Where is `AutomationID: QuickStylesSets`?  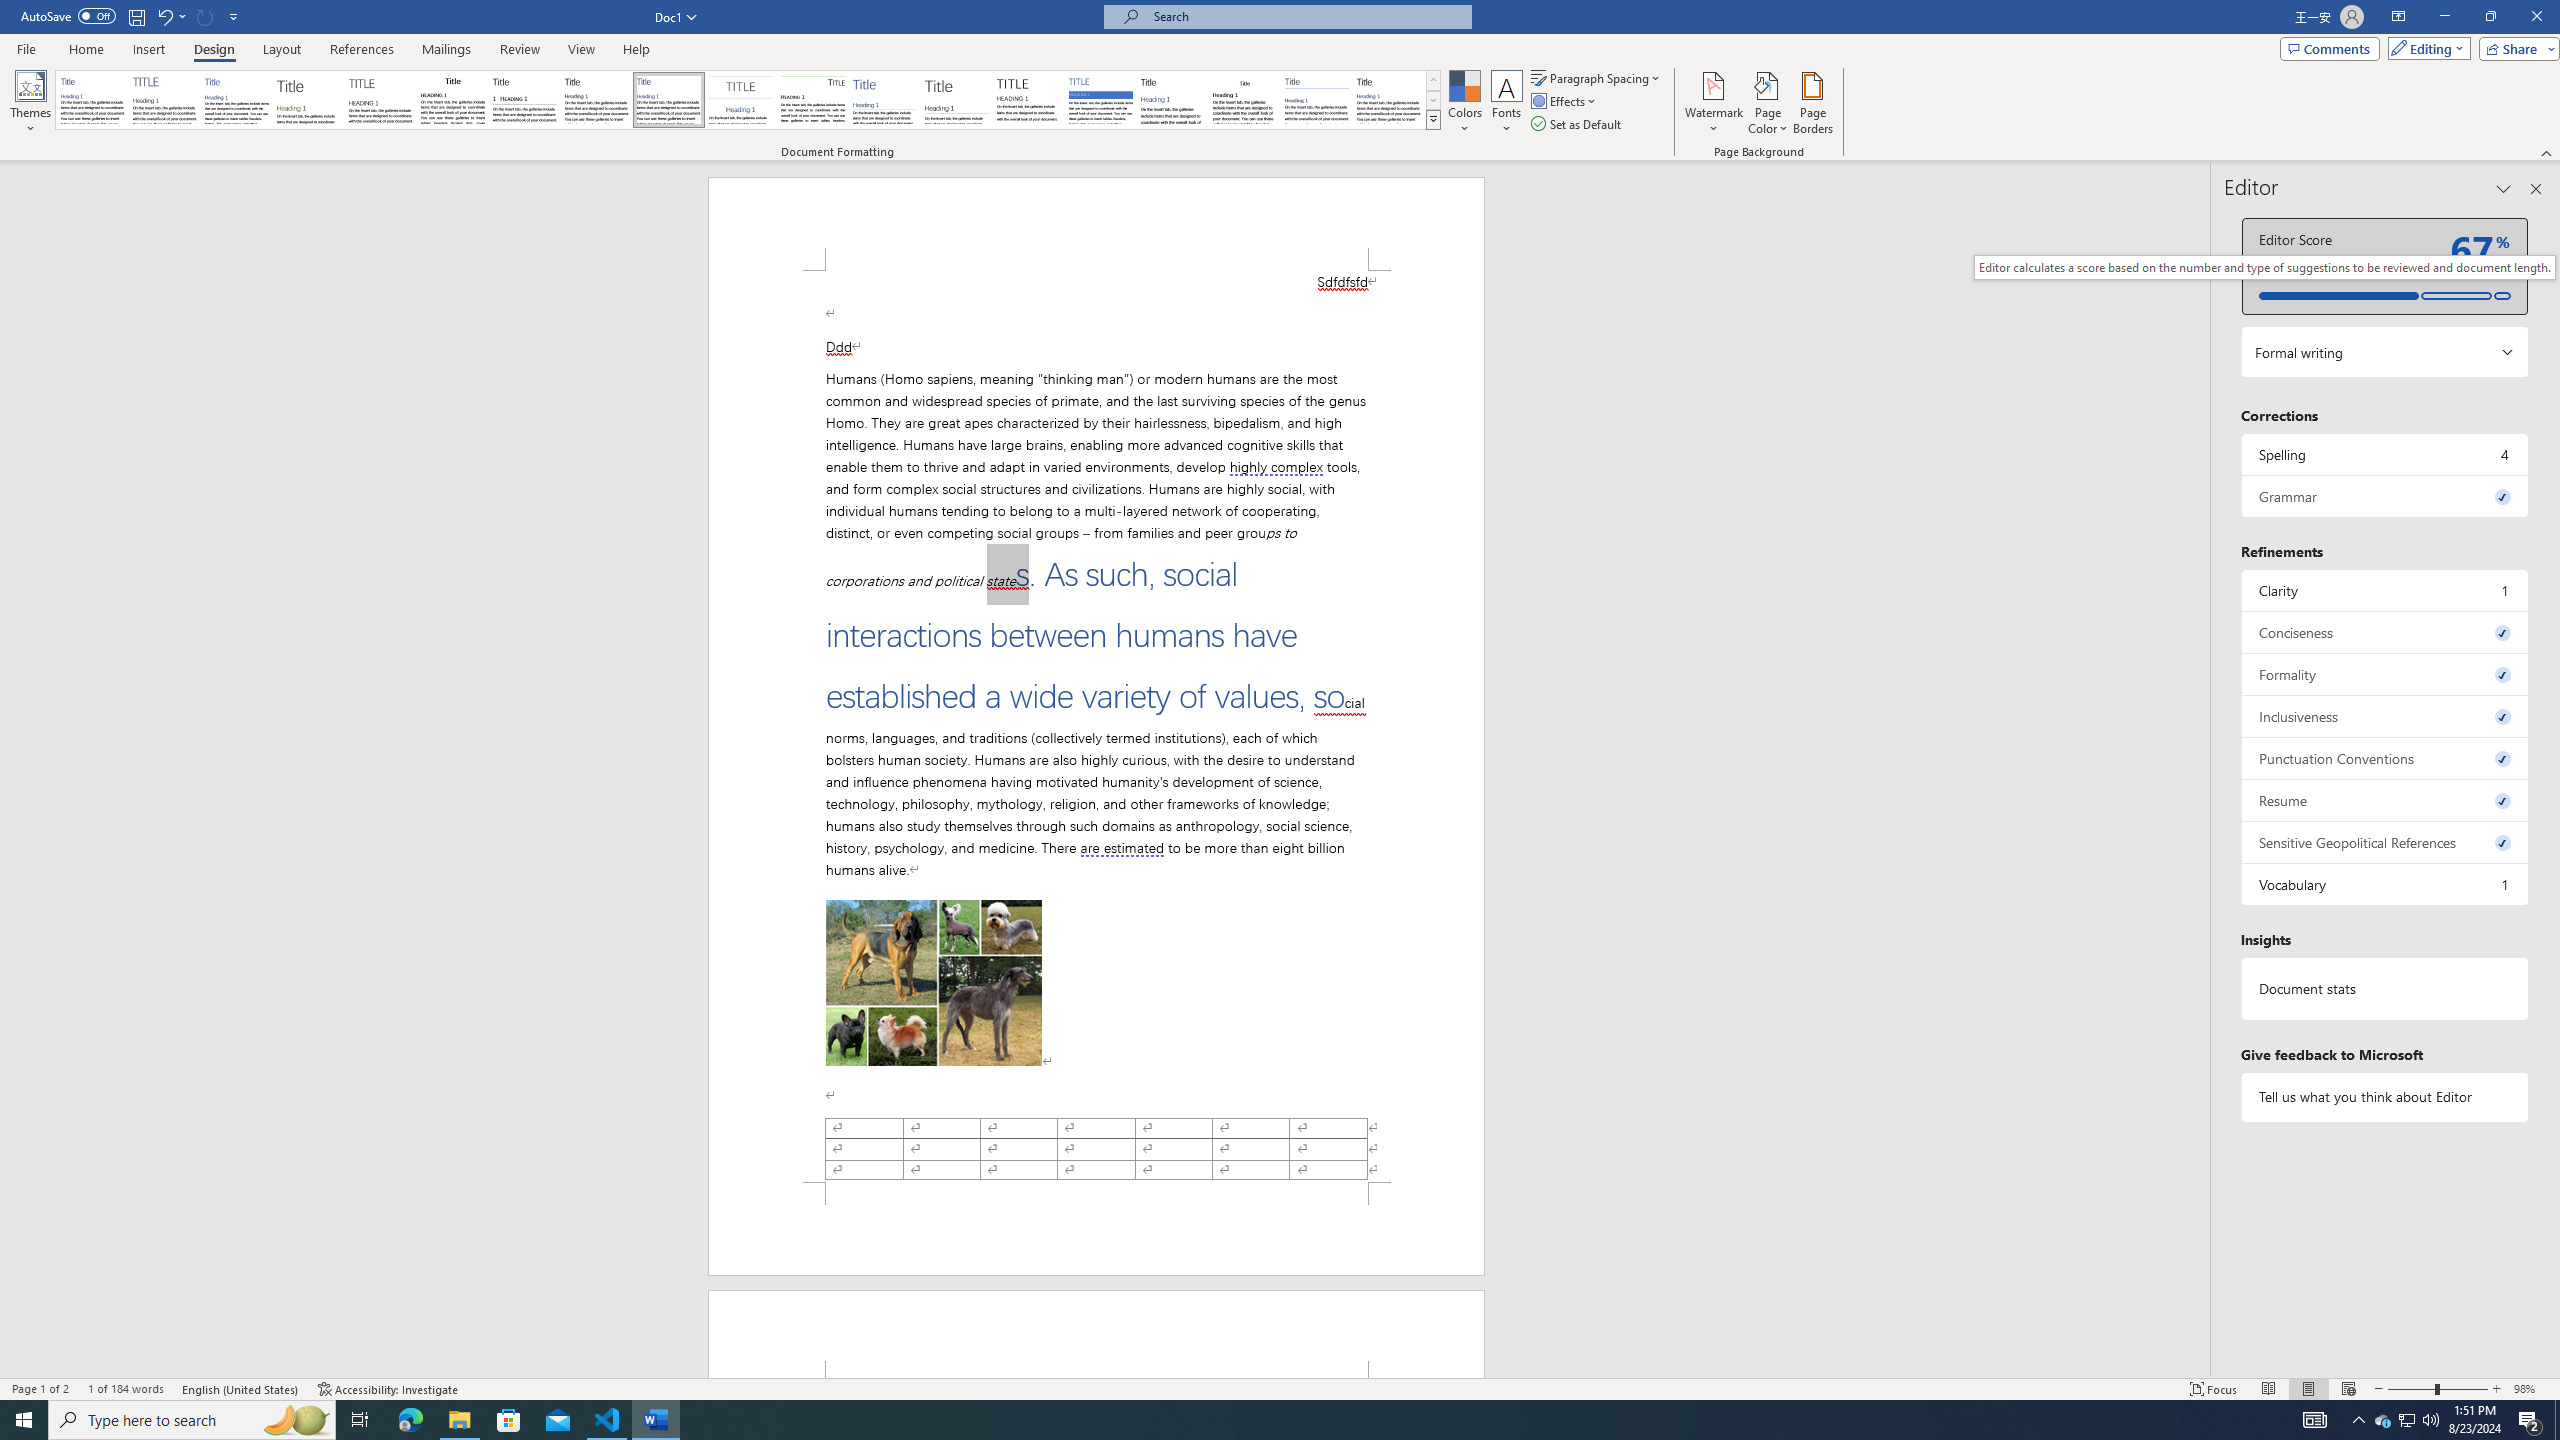 AutomationID: QuickStylesSets is located at coordinates (748, 100).